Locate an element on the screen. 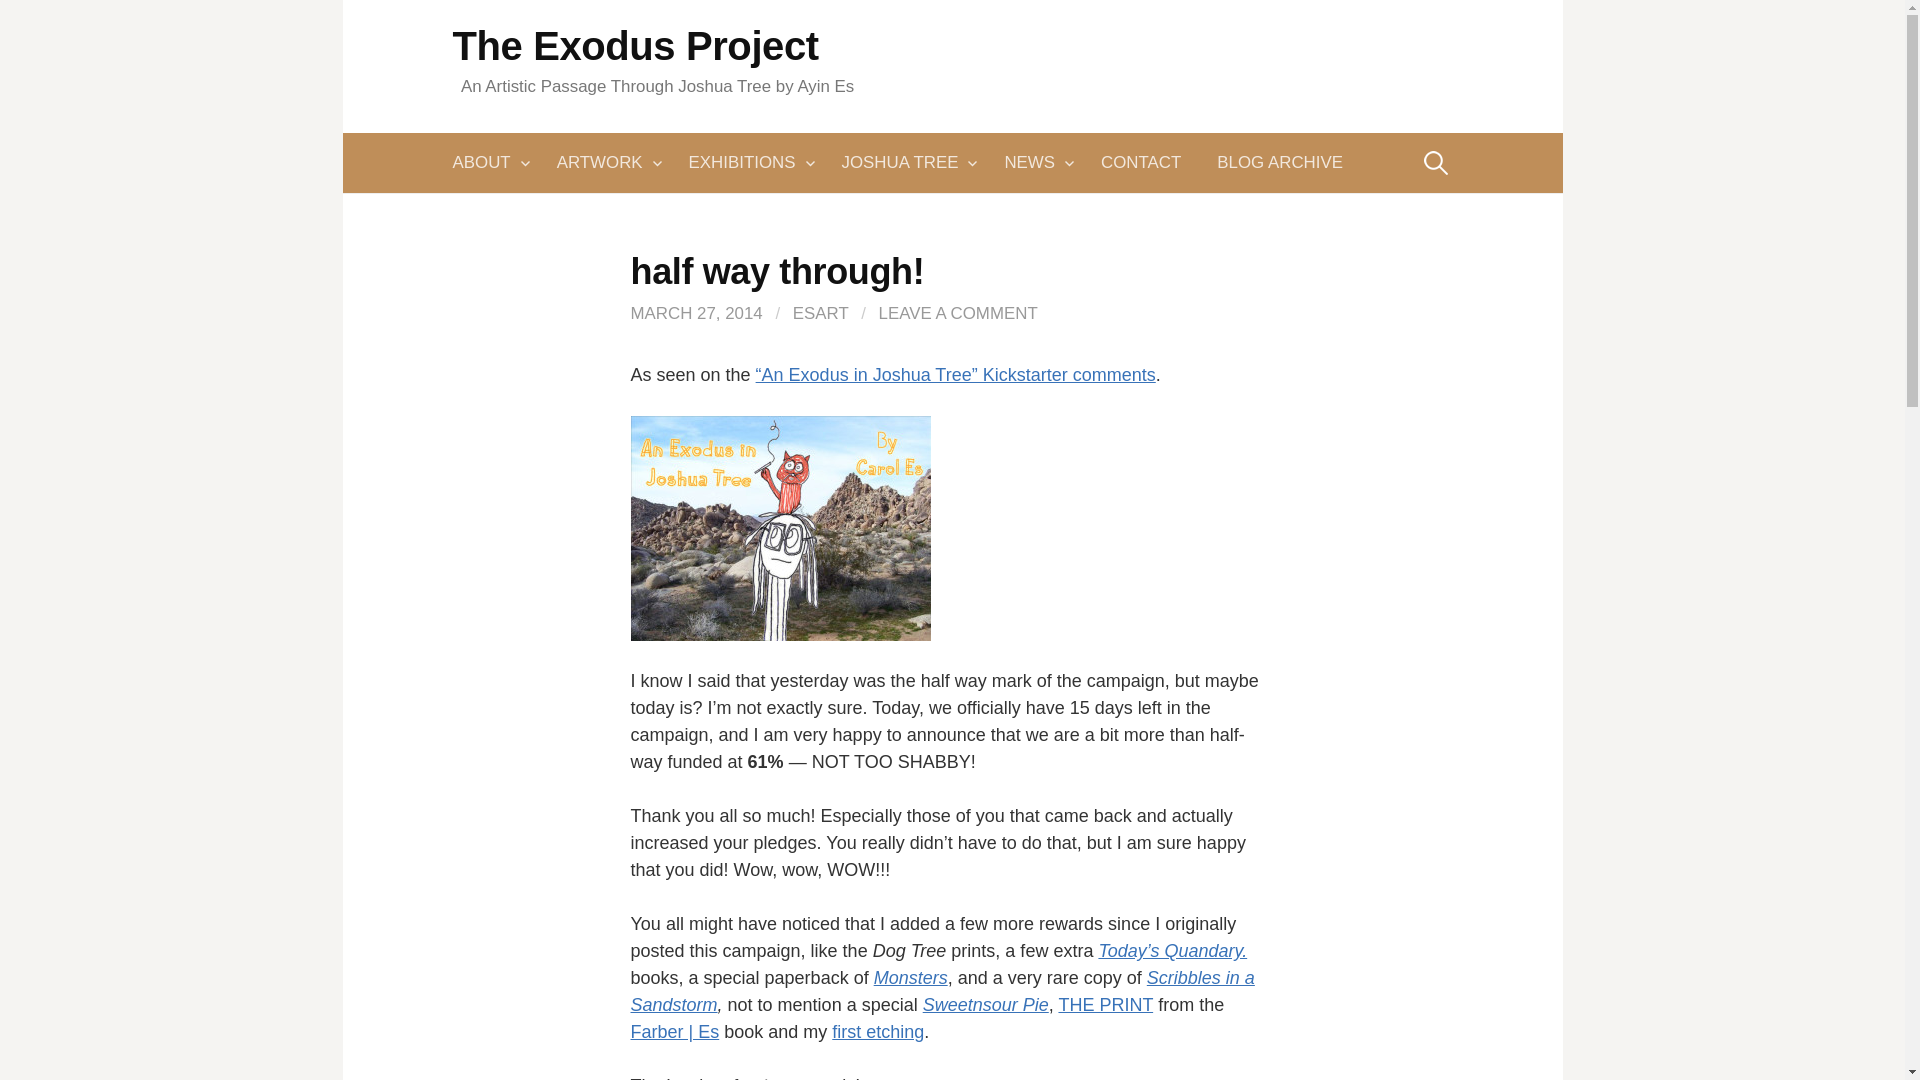  BLOG ARCHIVE is located at coordinates (1280, 162).